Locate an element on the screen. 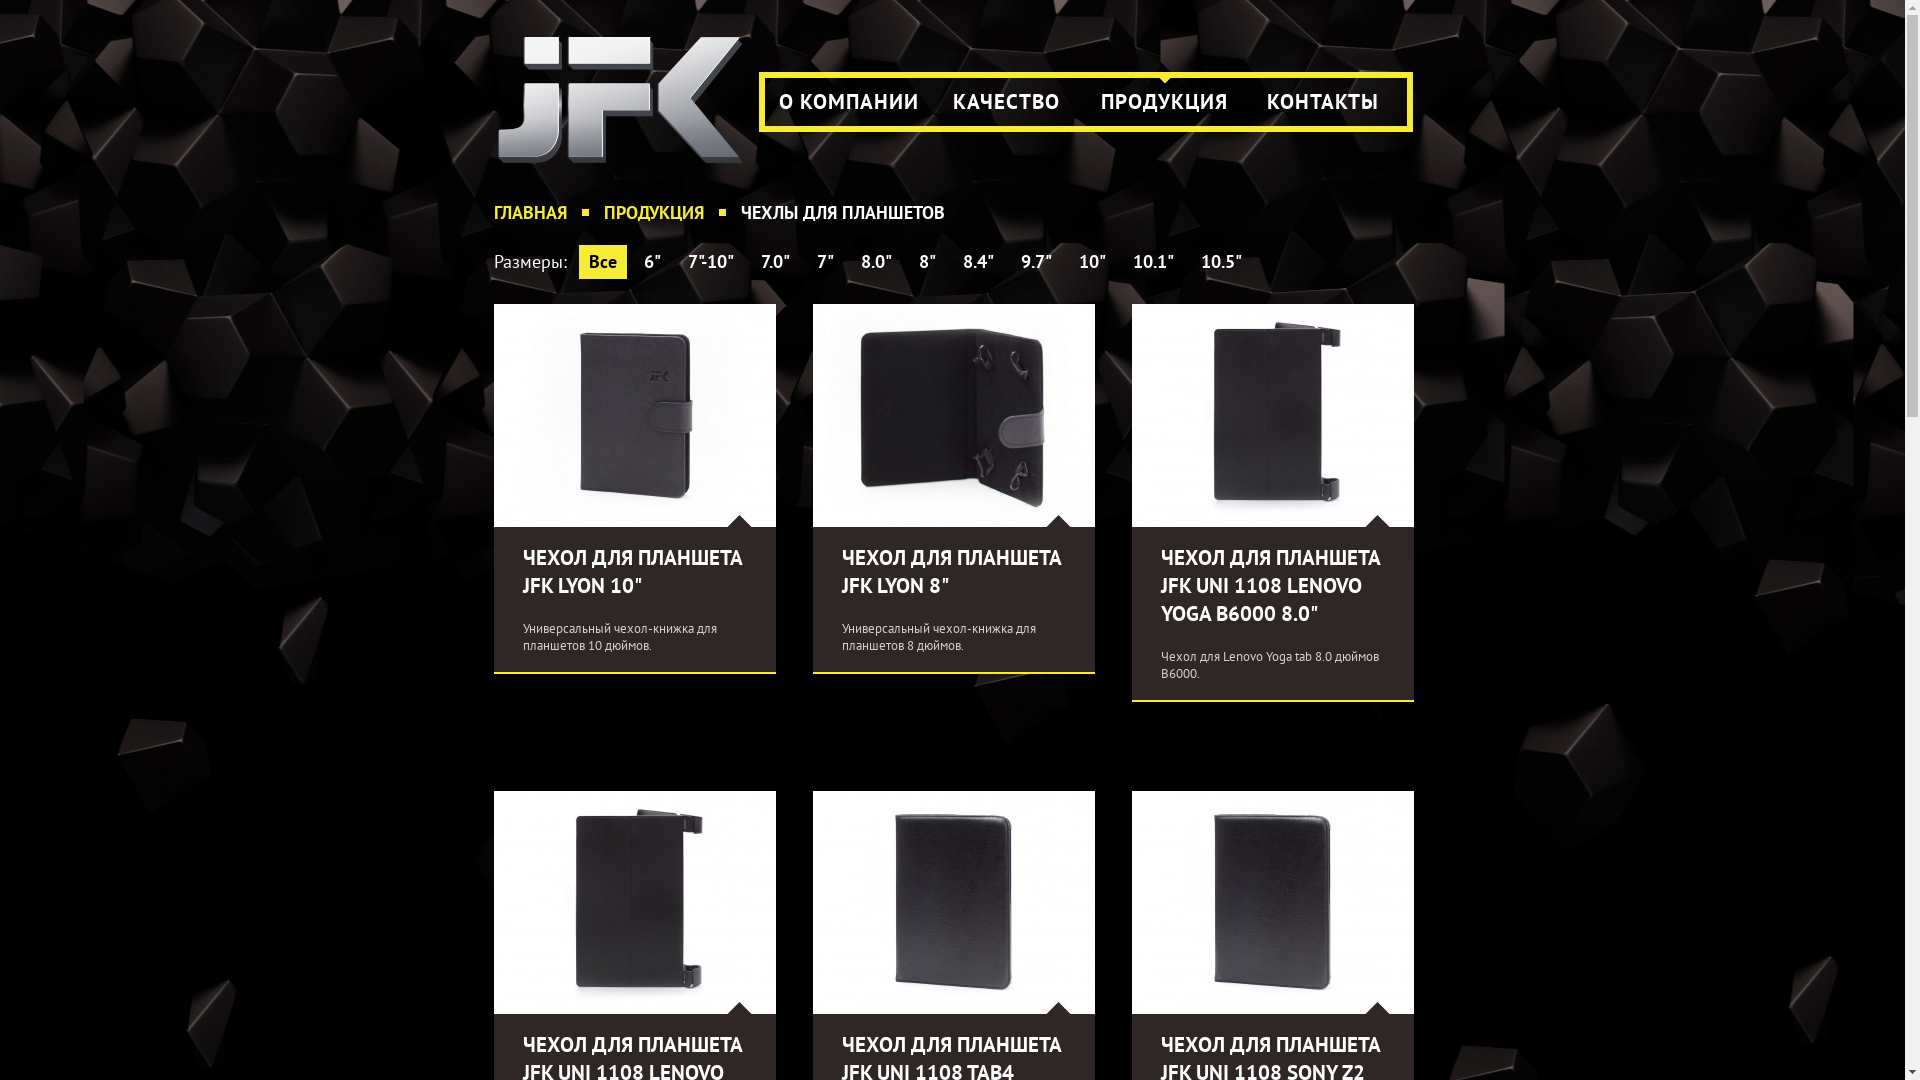 Image resolution: width=1920 pixels, height=1080 pixels. 8.0" is located at coordinates (876, 262).